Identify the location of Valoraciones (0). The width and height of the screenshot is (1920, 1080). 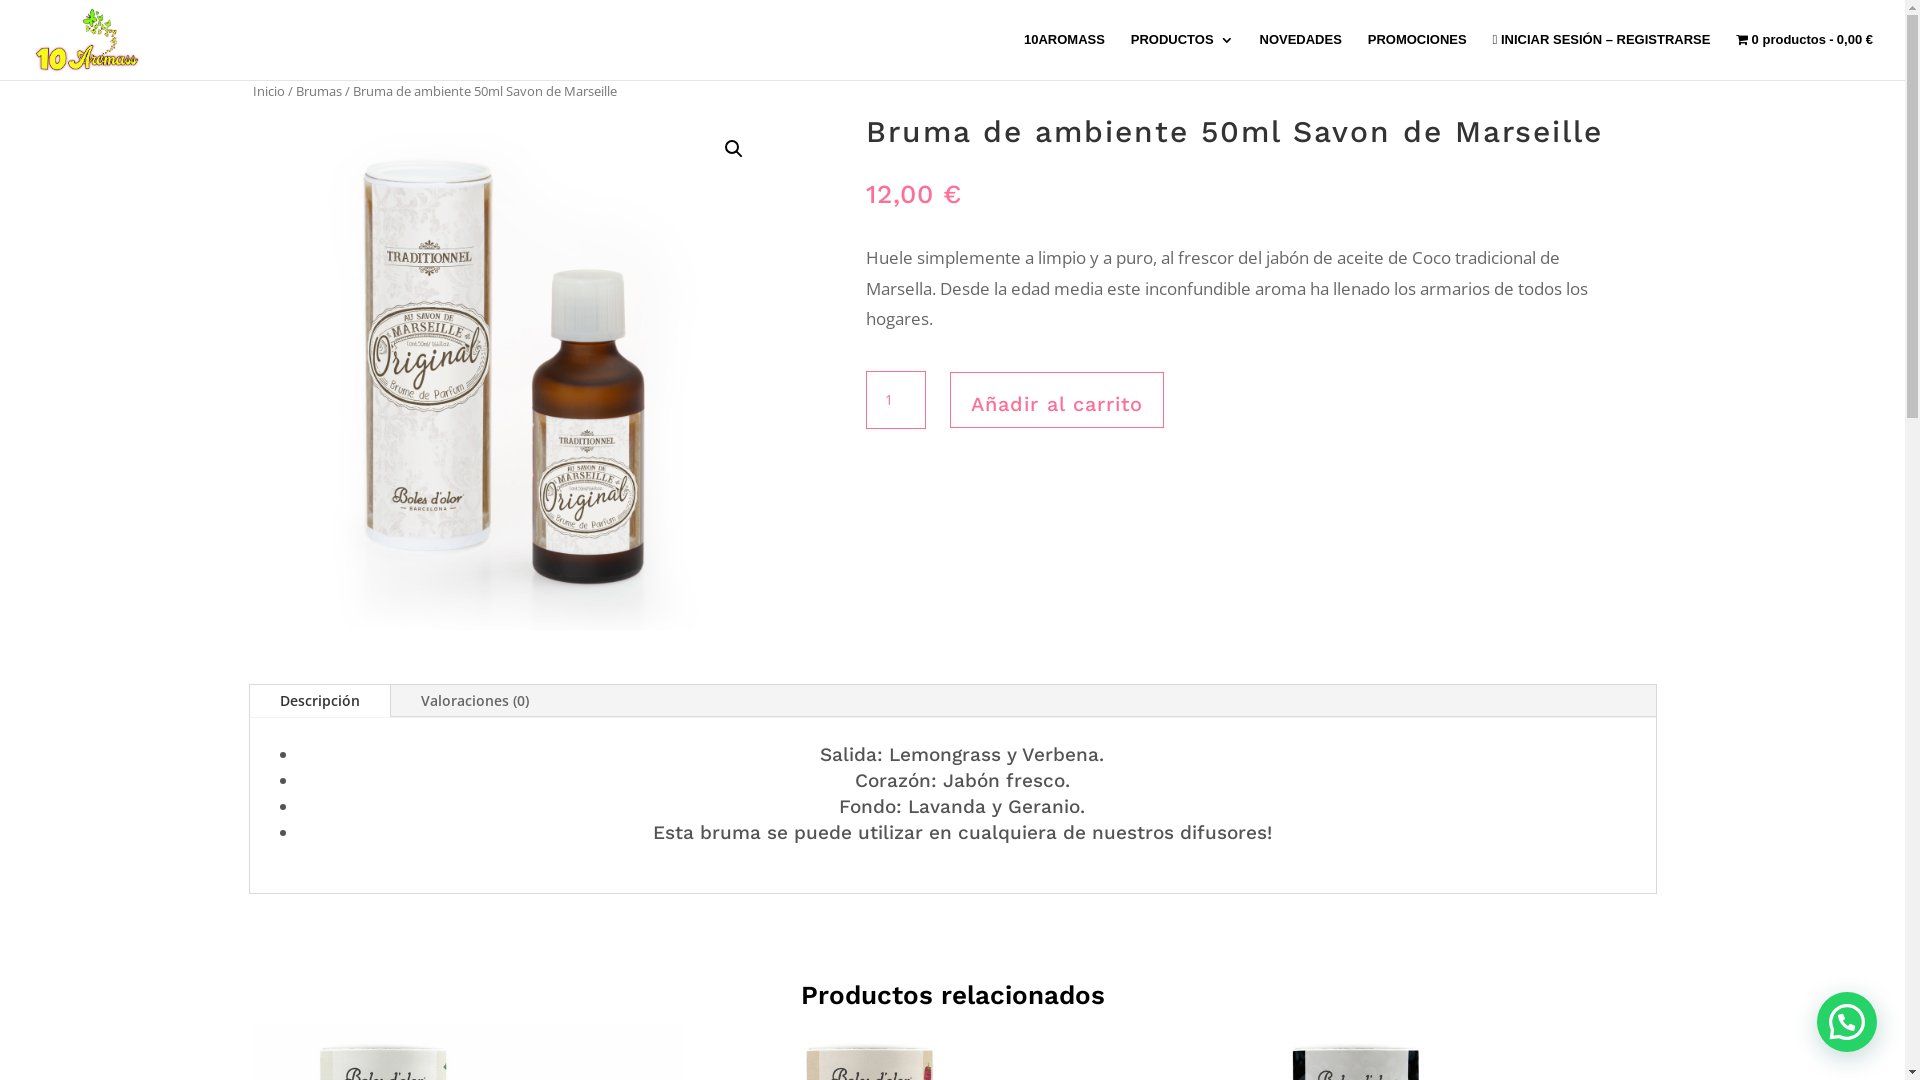
(474, 701).